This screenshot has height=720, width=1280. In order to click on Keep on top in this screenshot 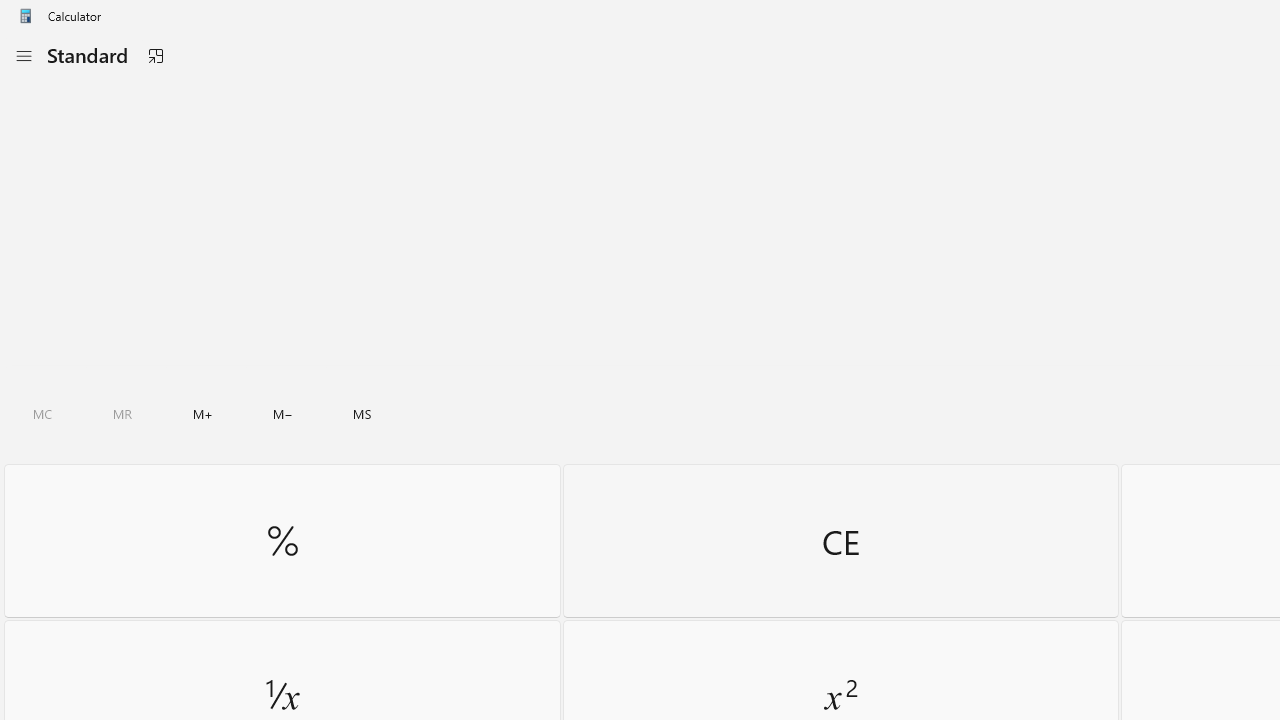, I will do `click(155, 56)`.